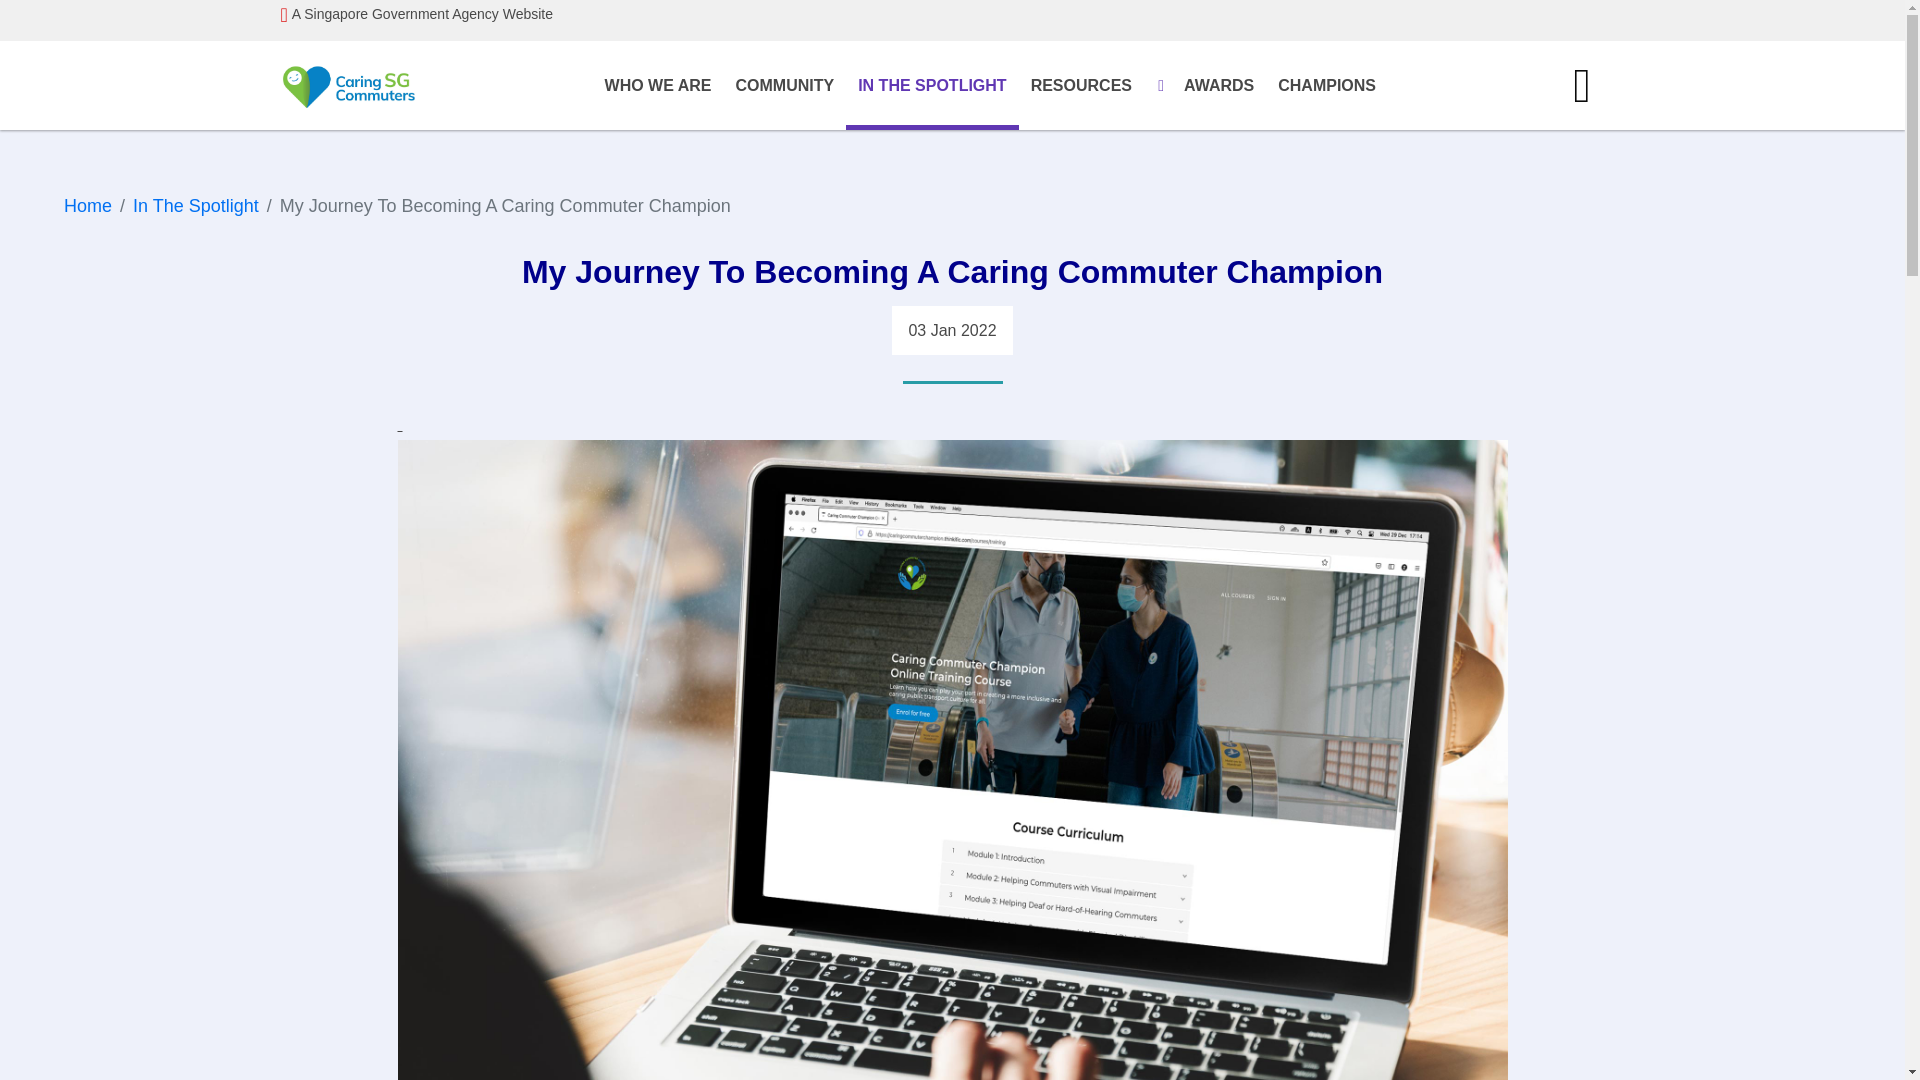 This screenshot has height=1080, width=1920. I want to click on WHO WE ARE, so click(658, 85).